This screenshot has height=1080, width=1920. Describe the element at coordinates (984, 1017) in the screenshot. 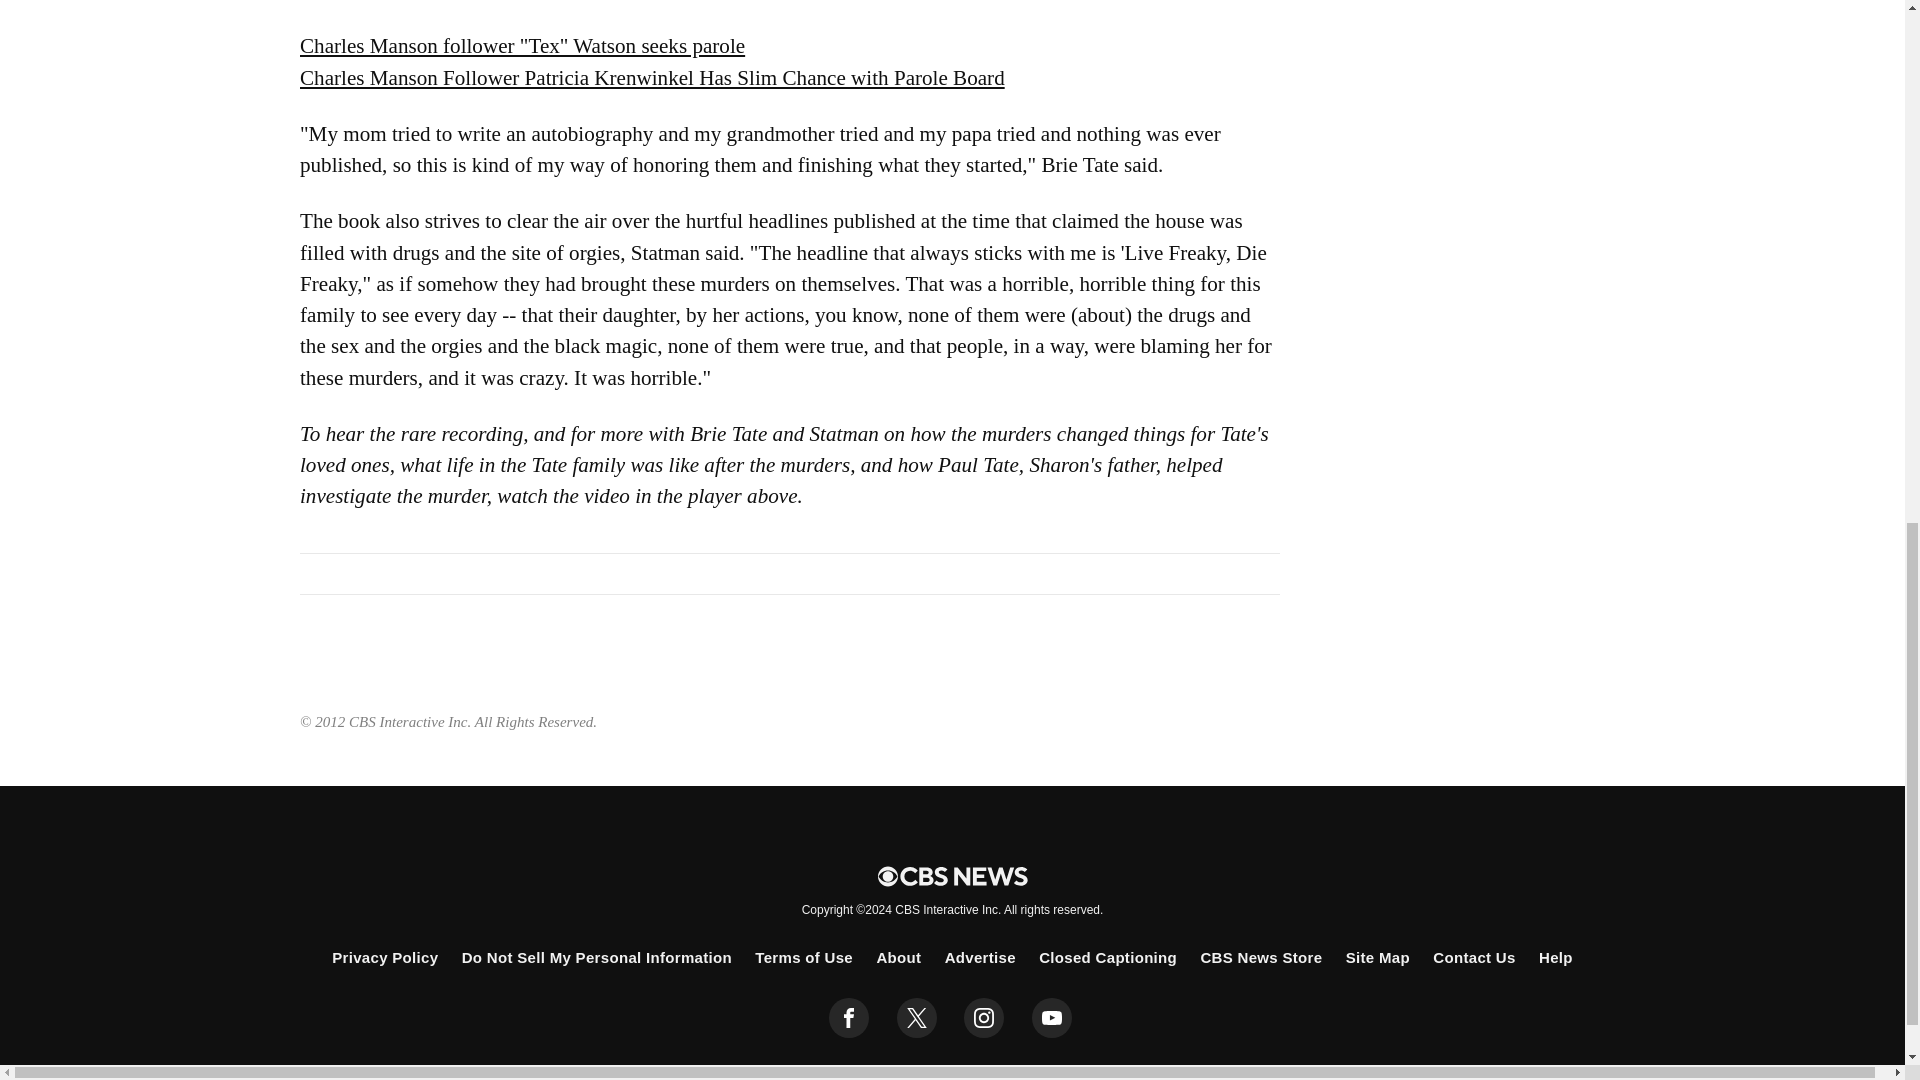

I see `instagram` at that location.